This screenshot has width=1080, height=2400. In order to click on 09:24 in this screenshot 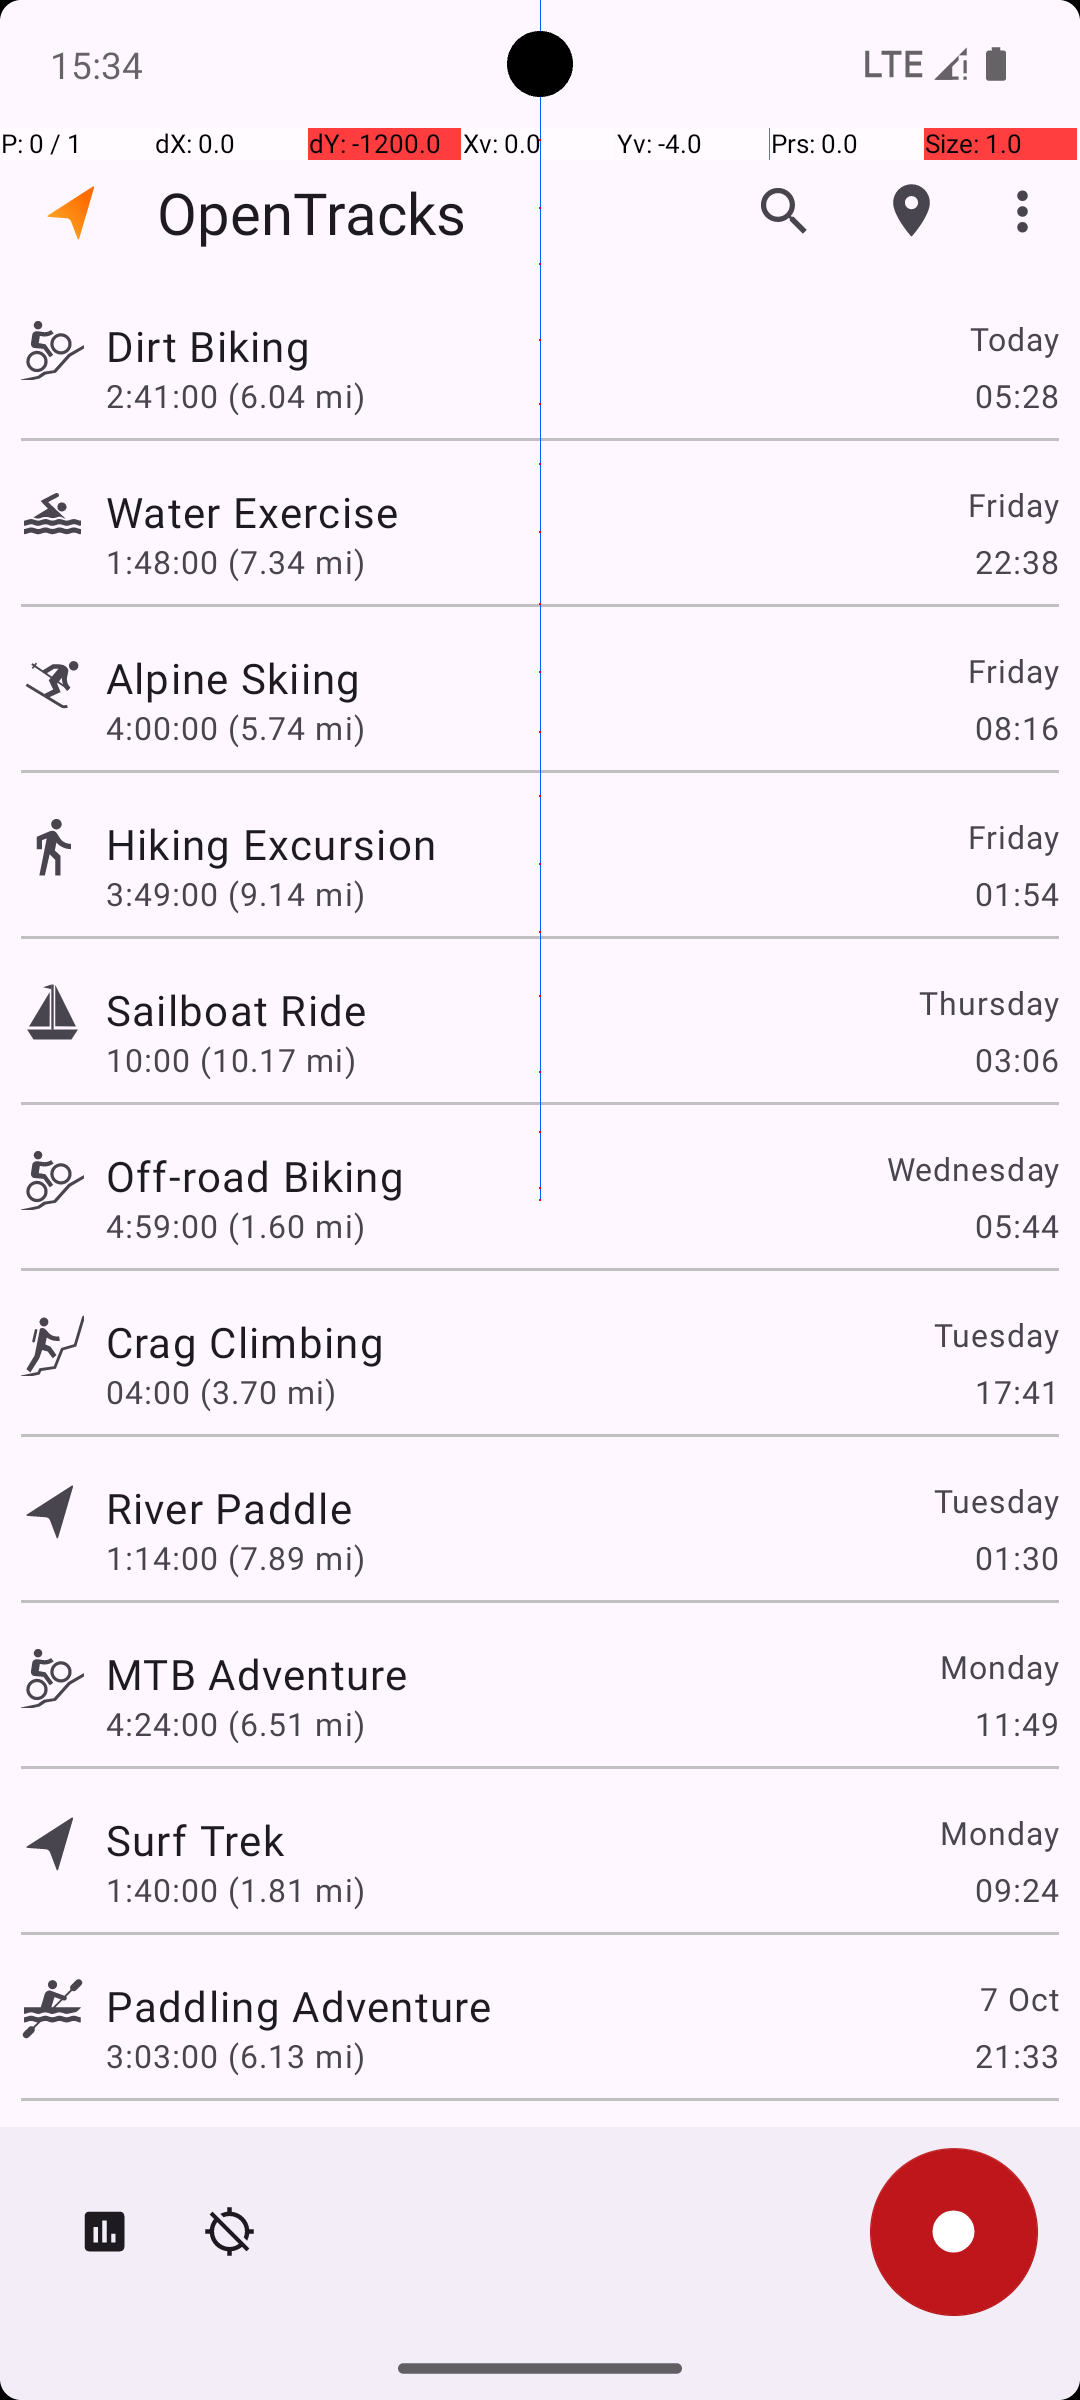, I will do `click(1016, 1890)`.